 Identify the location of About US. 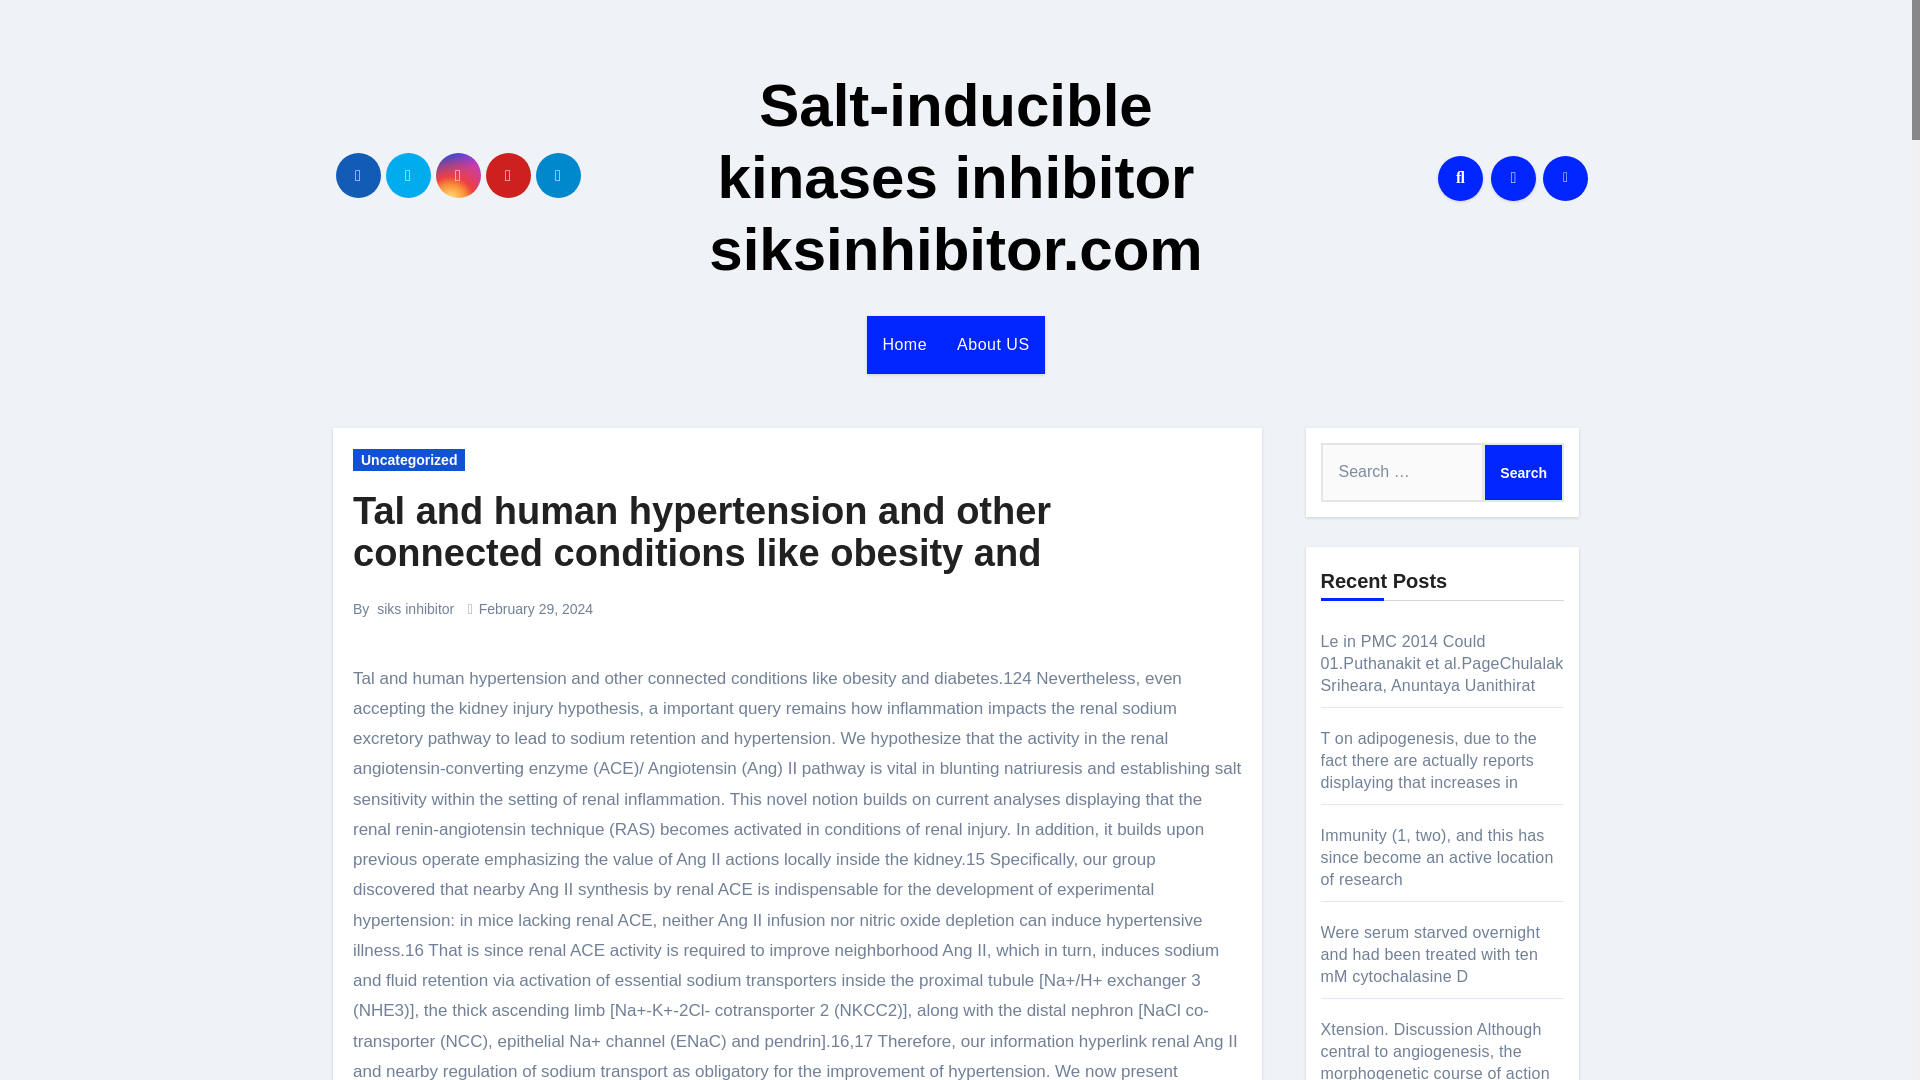
(993, 344).